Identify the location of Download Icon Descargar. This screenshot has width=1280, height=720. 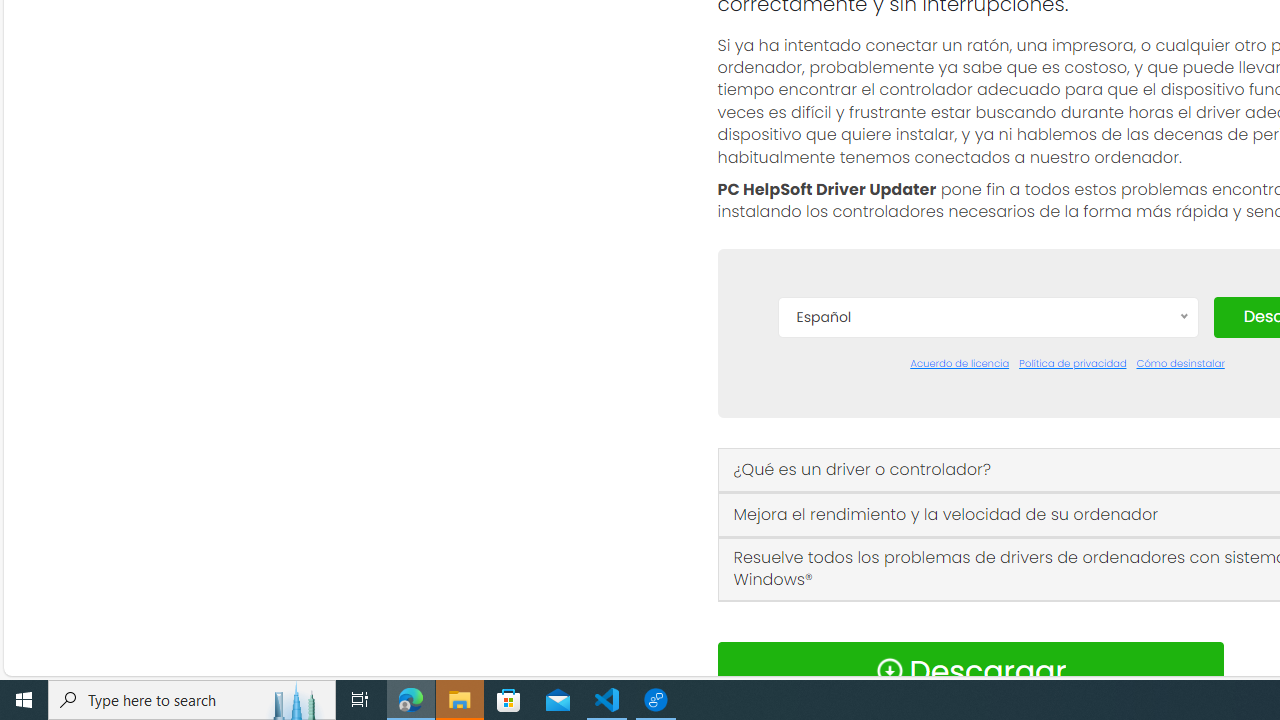
(970, 670).